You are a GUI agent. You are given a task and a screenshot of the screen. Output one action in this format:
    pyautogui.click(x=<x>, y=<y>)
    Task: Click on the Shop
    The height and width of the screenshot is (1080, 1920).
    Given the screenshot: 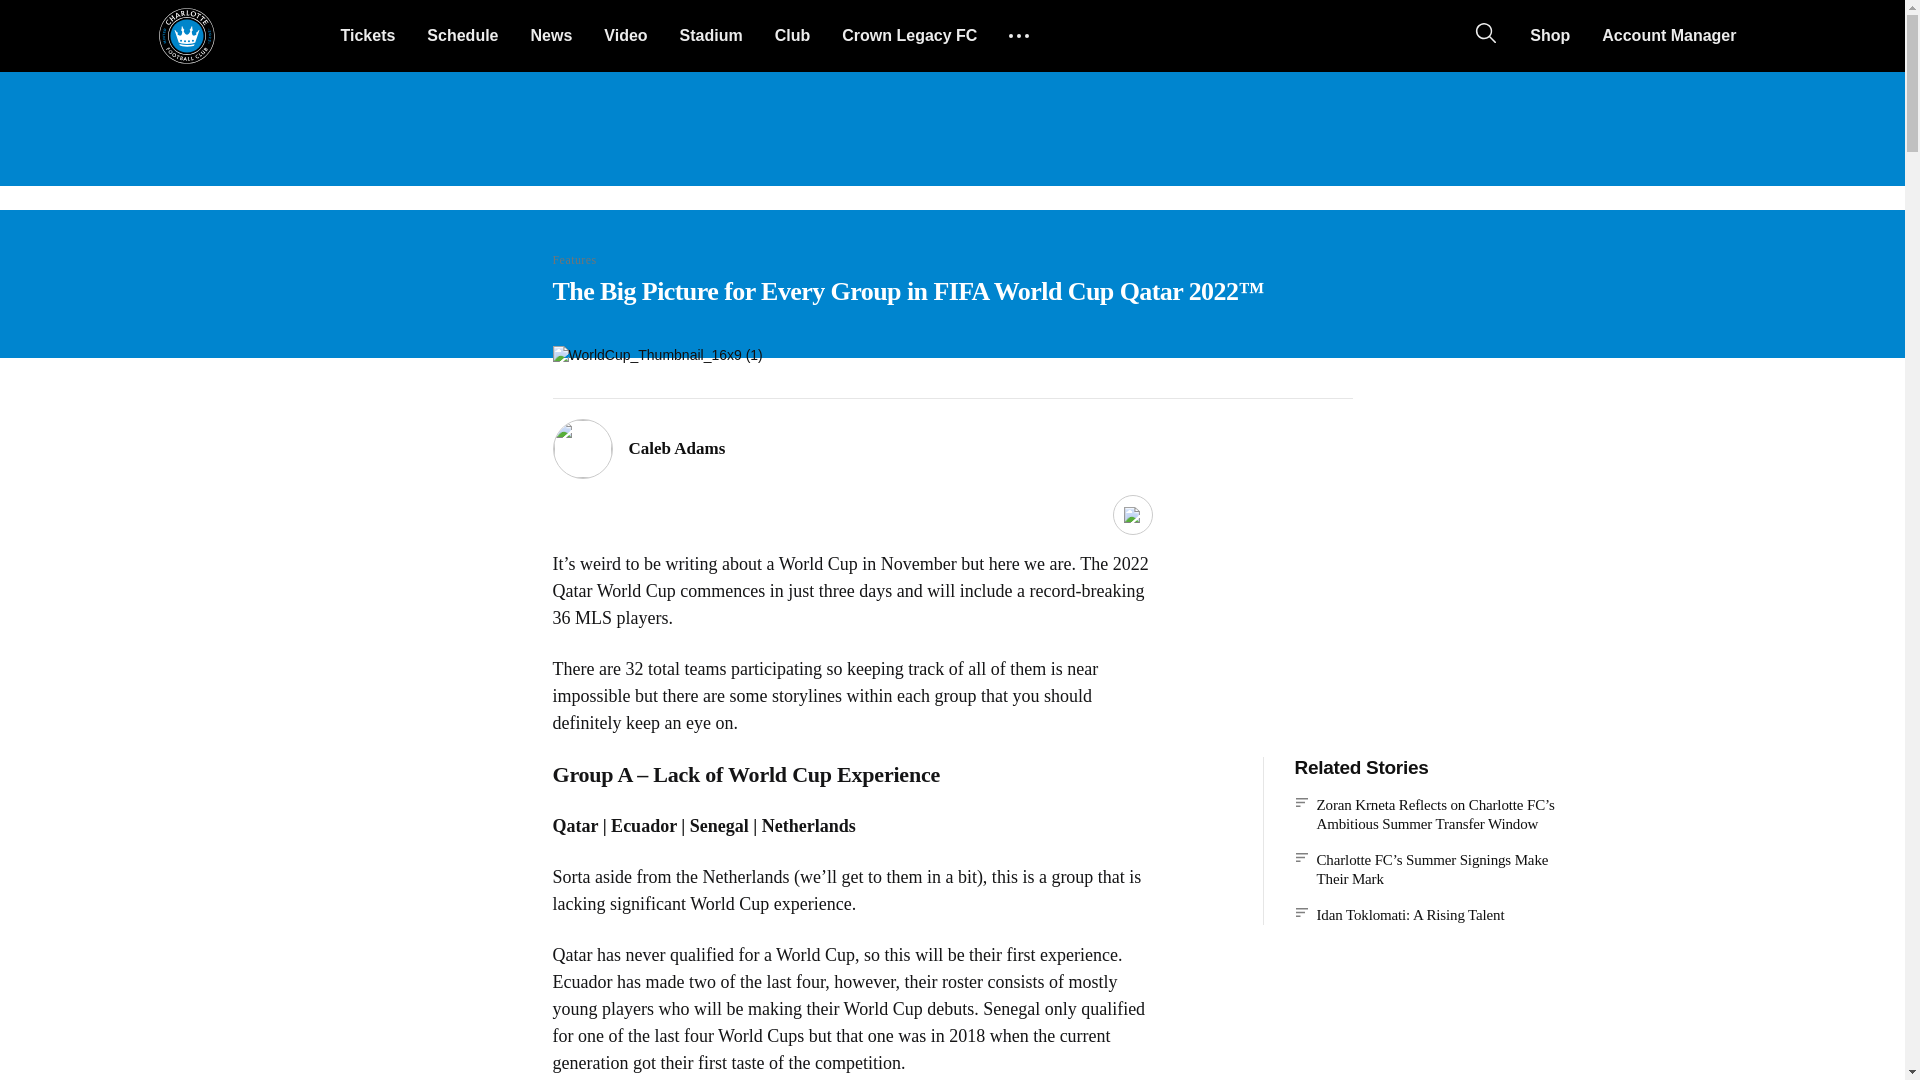 What is the action you would take?
    pyautogui.click(x=1550, y=35)
    